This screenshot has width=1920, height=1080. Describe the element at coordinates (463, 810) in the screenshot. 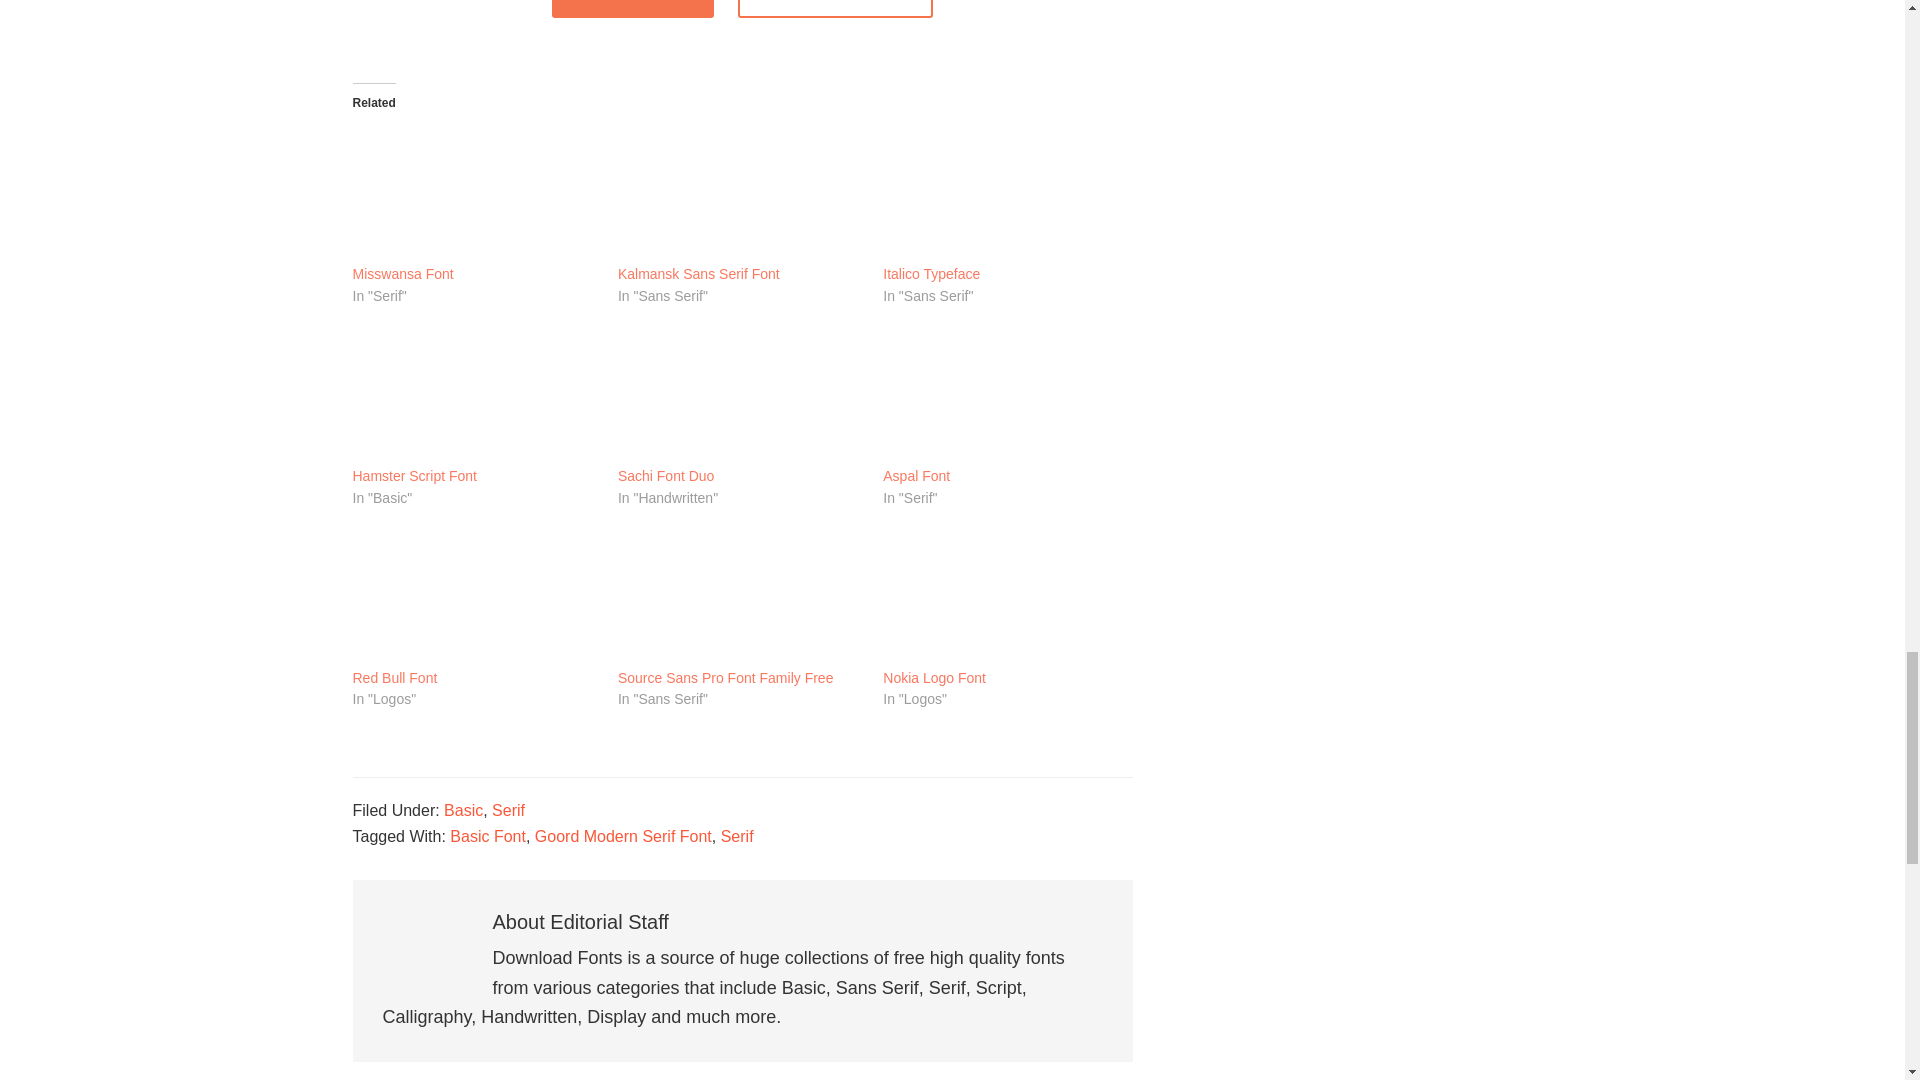

I see `Basic` at that location.